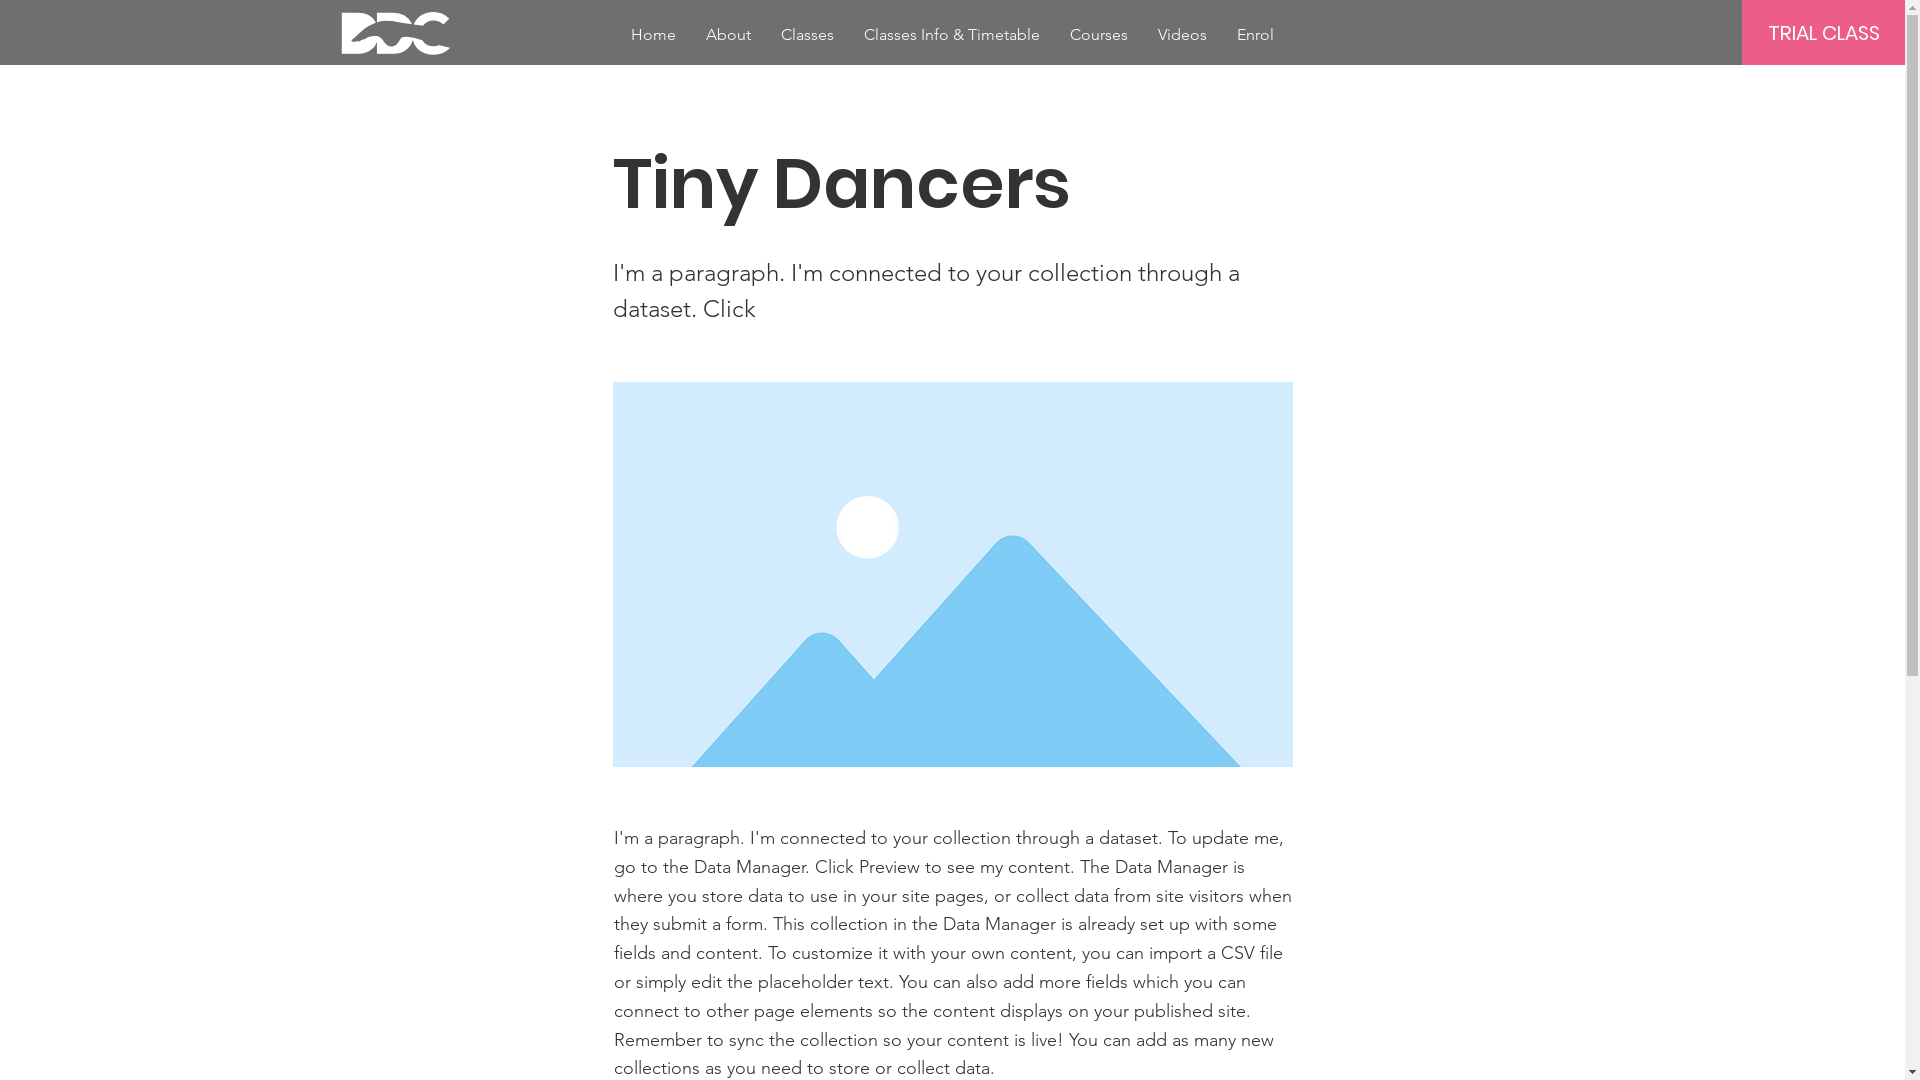 The width and height of the screenshot is (1920, 1080). What do you see at coordinates (808, 34) in the screenshot?
I see `Classes` at bounding box center [808, 34].